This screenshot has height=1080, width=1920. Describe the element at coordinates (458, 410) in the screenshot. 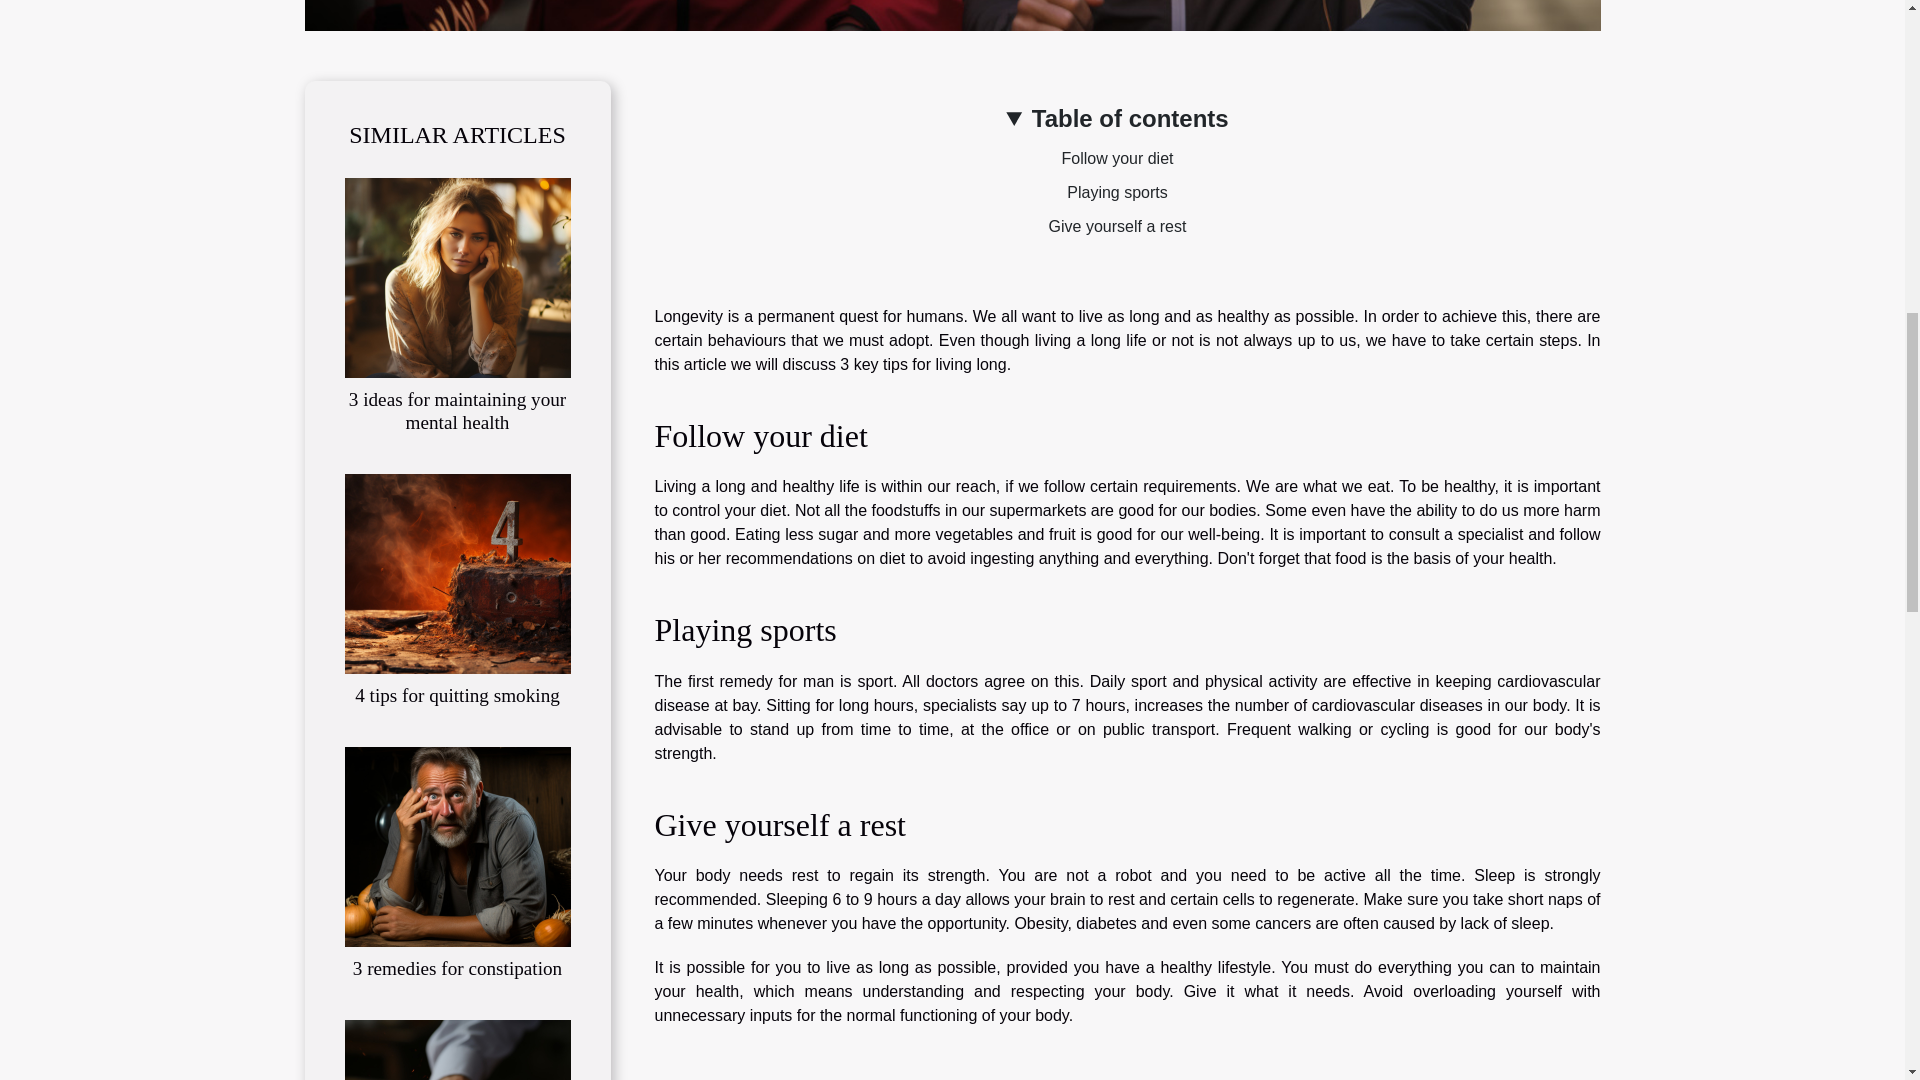

I see `3 ideas for maintaining your mental health` at that location.